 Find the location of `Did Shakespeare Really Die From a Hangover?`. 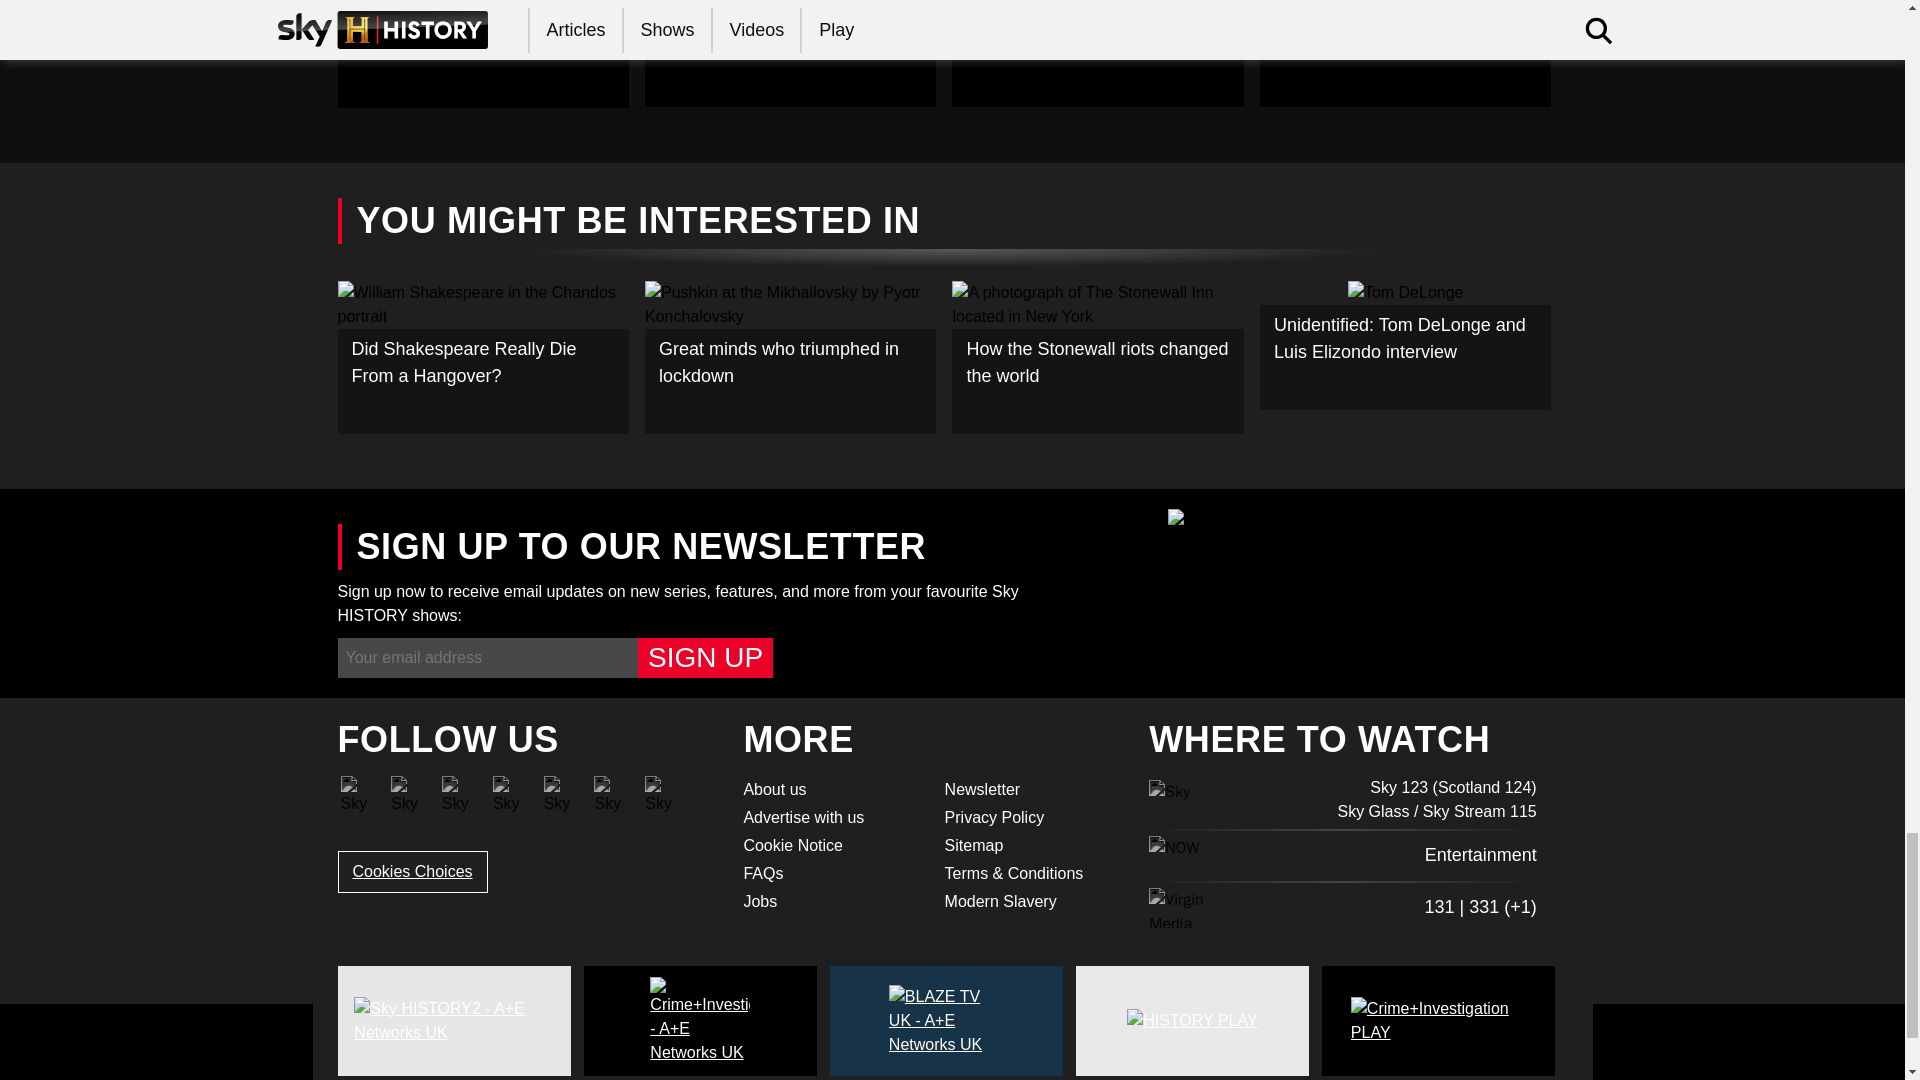

Did Shakespeare Really Die From a Hangover? is located at coordinates (483, 357).